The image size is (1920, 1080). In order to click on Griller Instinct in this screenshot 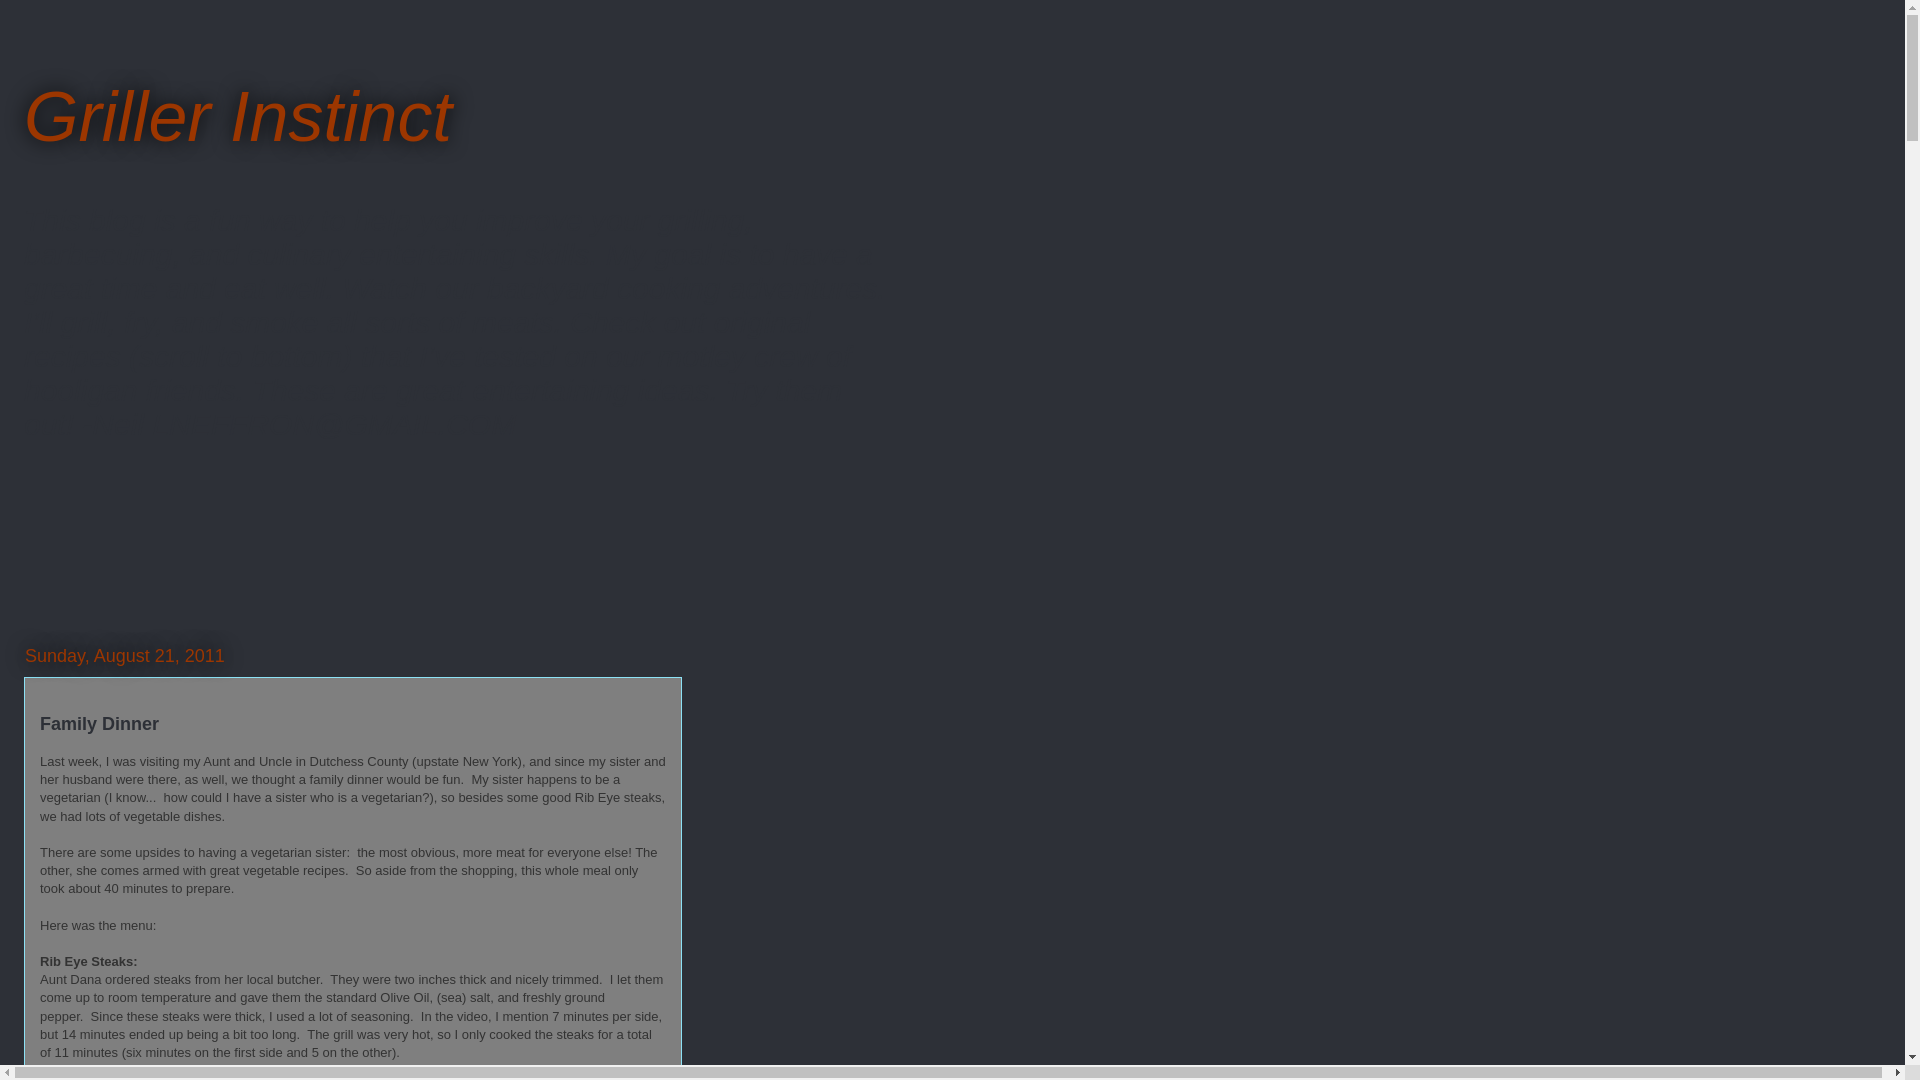, I will do `click(237, 116)`.